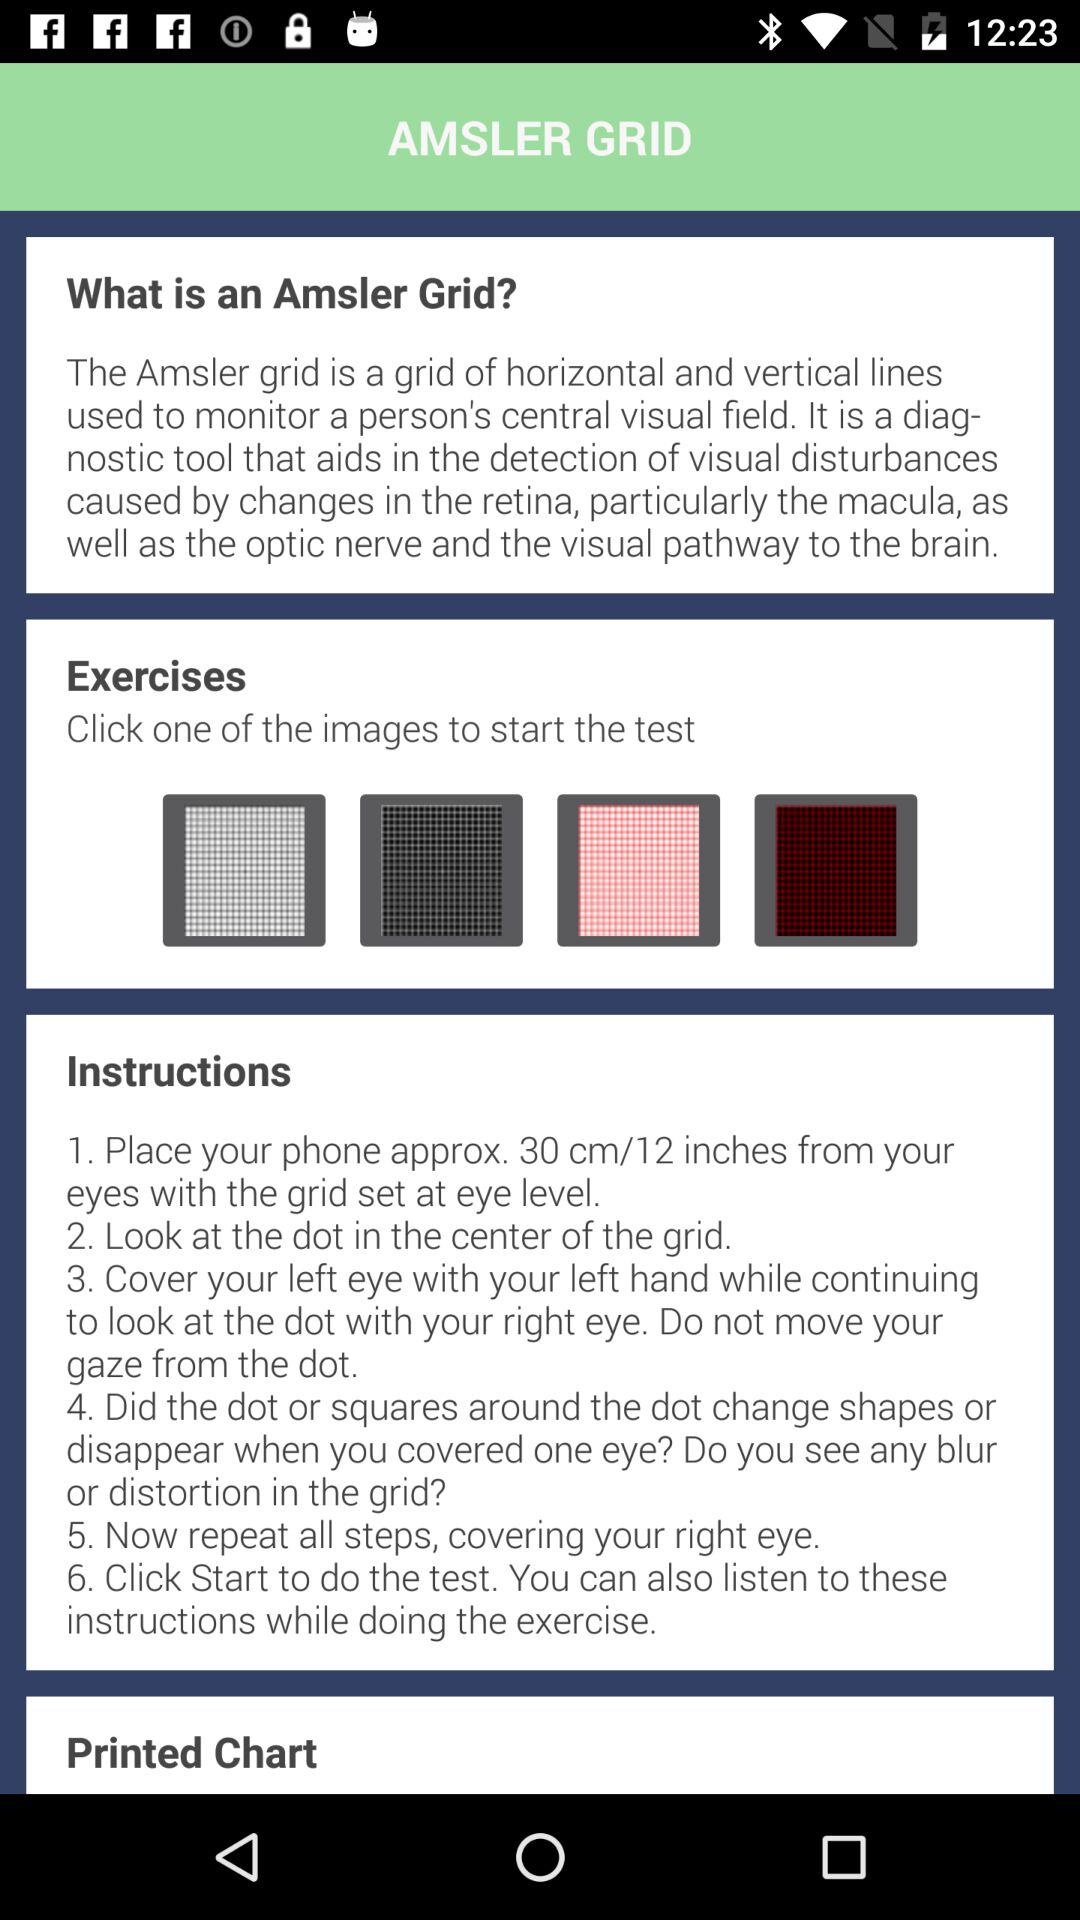  Describe the element at coordinates (244, 870) in the screenshot. I see `start test with first gray grid image` at that location.